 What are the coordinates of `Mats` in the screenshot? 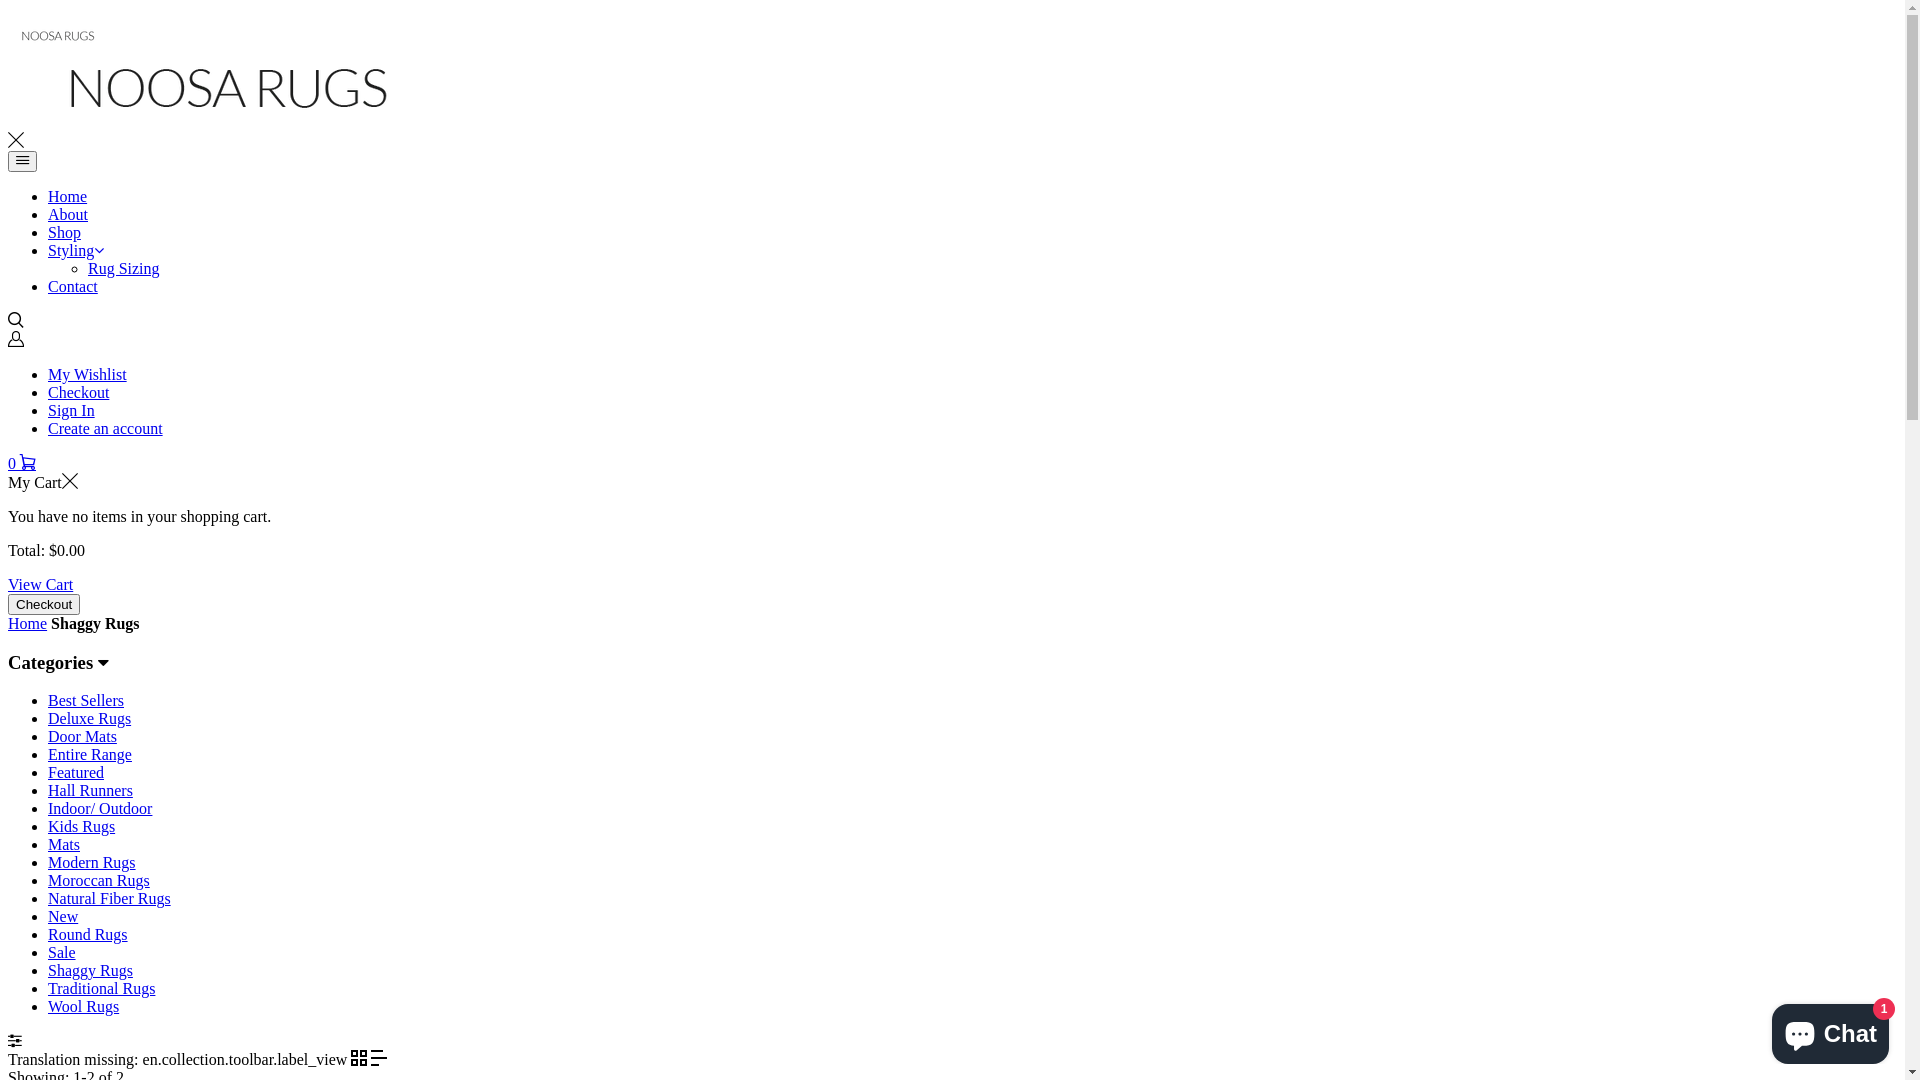 It's located at (64, 844).